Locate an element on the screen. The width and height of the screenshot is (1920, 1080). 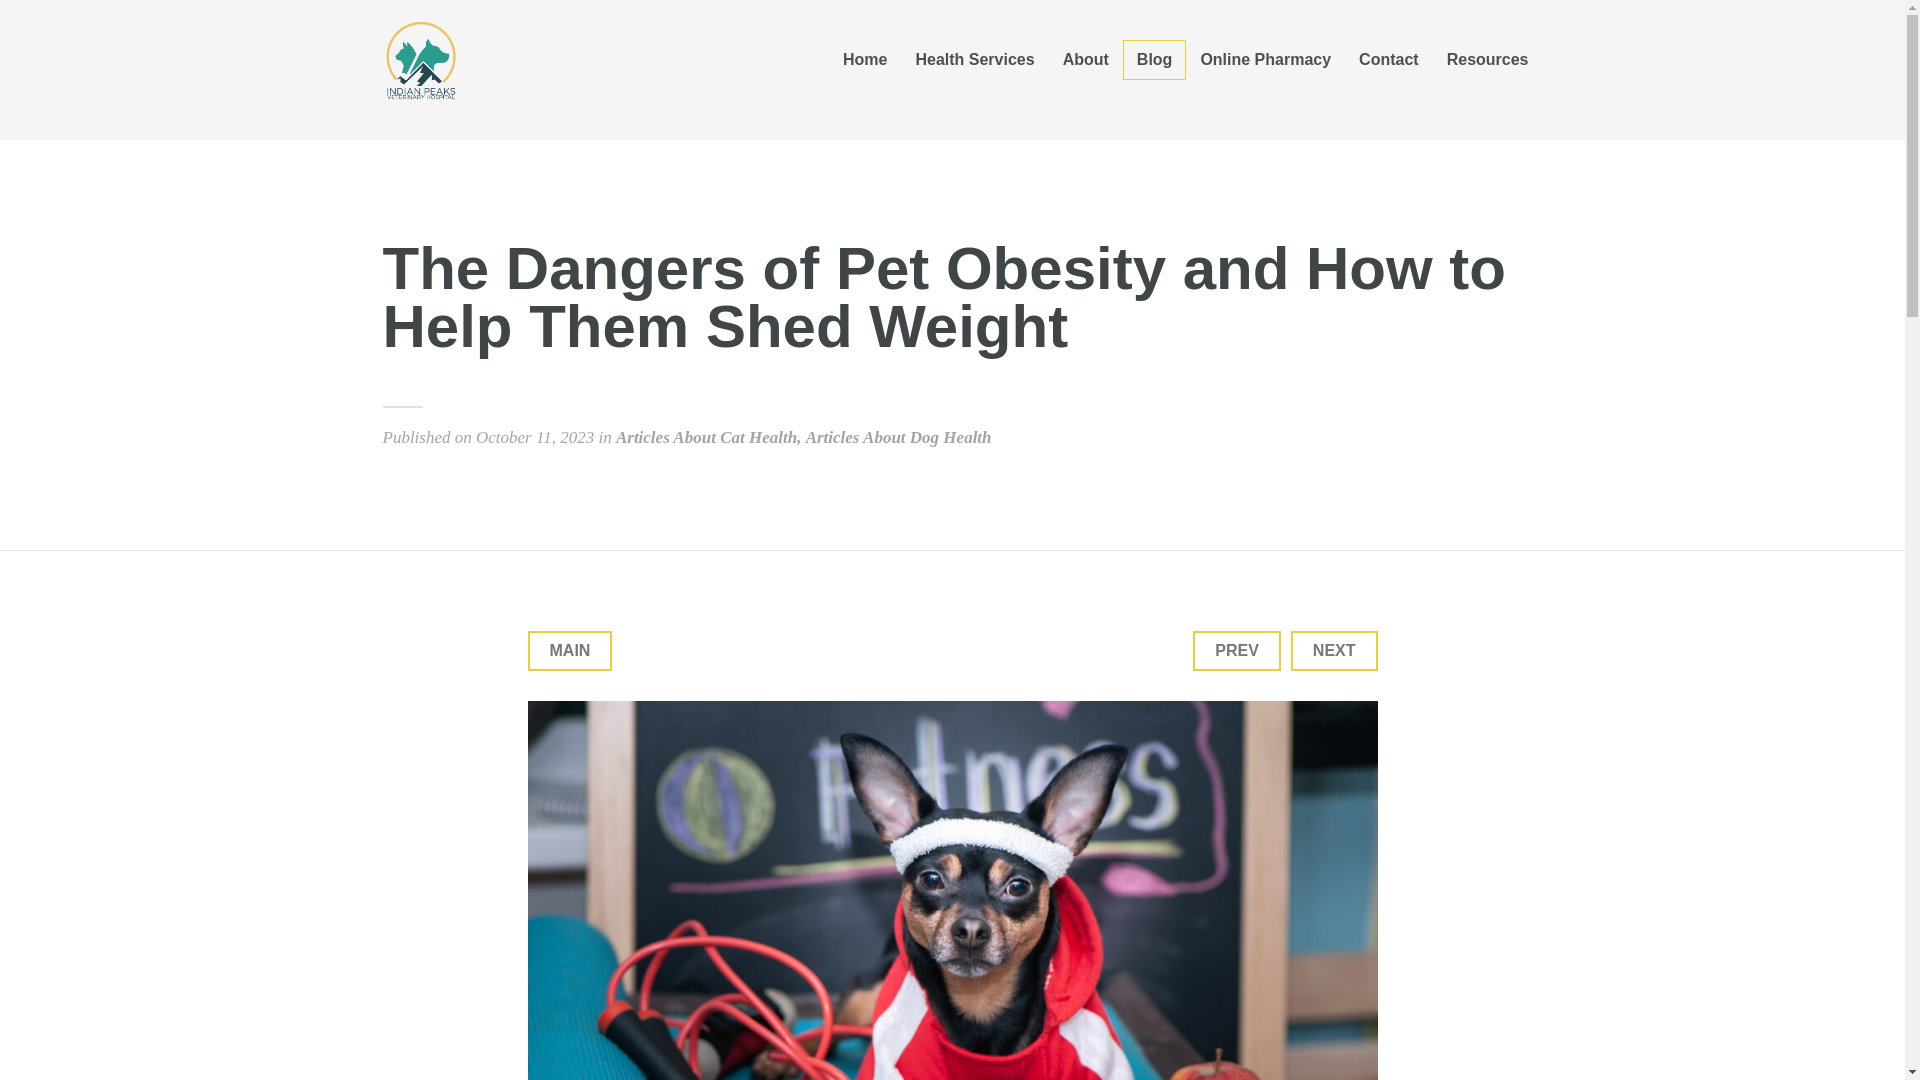
Health Services is located at coordinates (974, 59).